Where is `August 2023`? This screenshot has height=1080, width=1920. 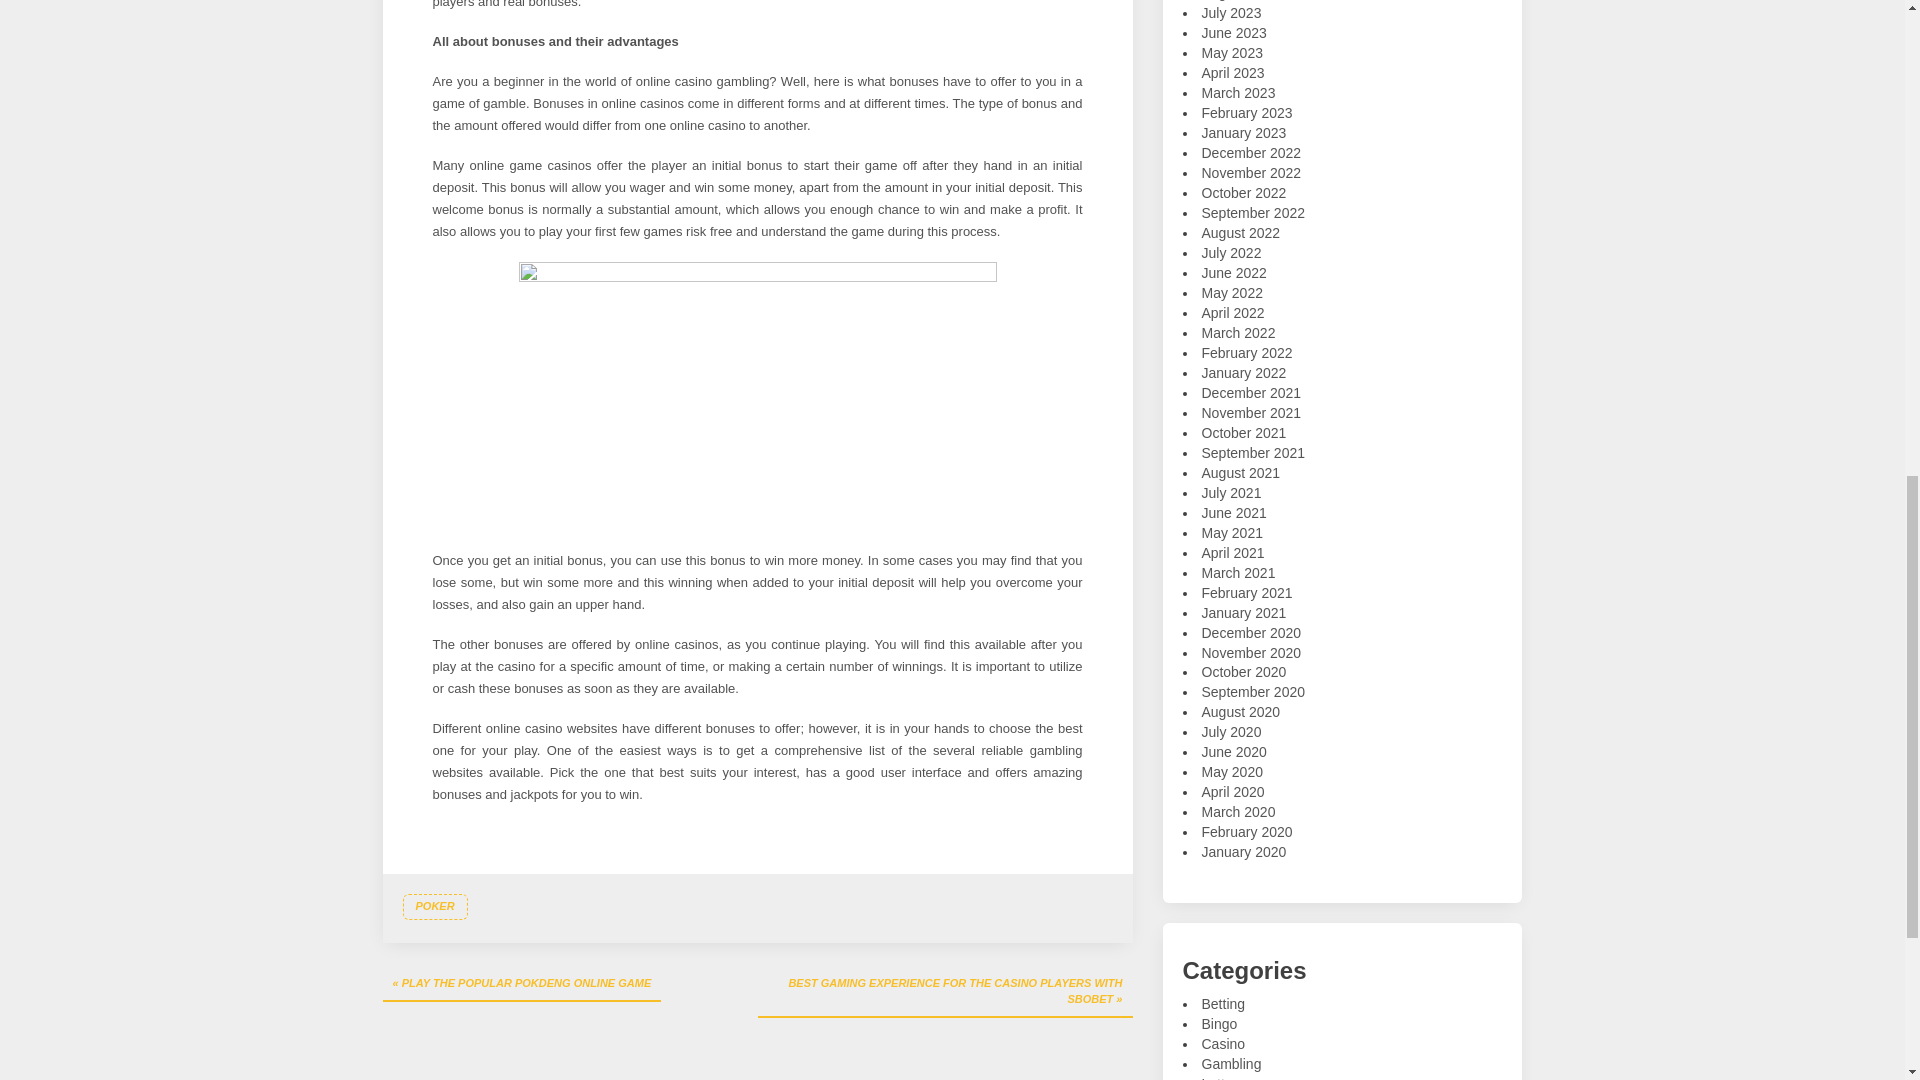
August 2023 is located at coordinates (1240, 0).